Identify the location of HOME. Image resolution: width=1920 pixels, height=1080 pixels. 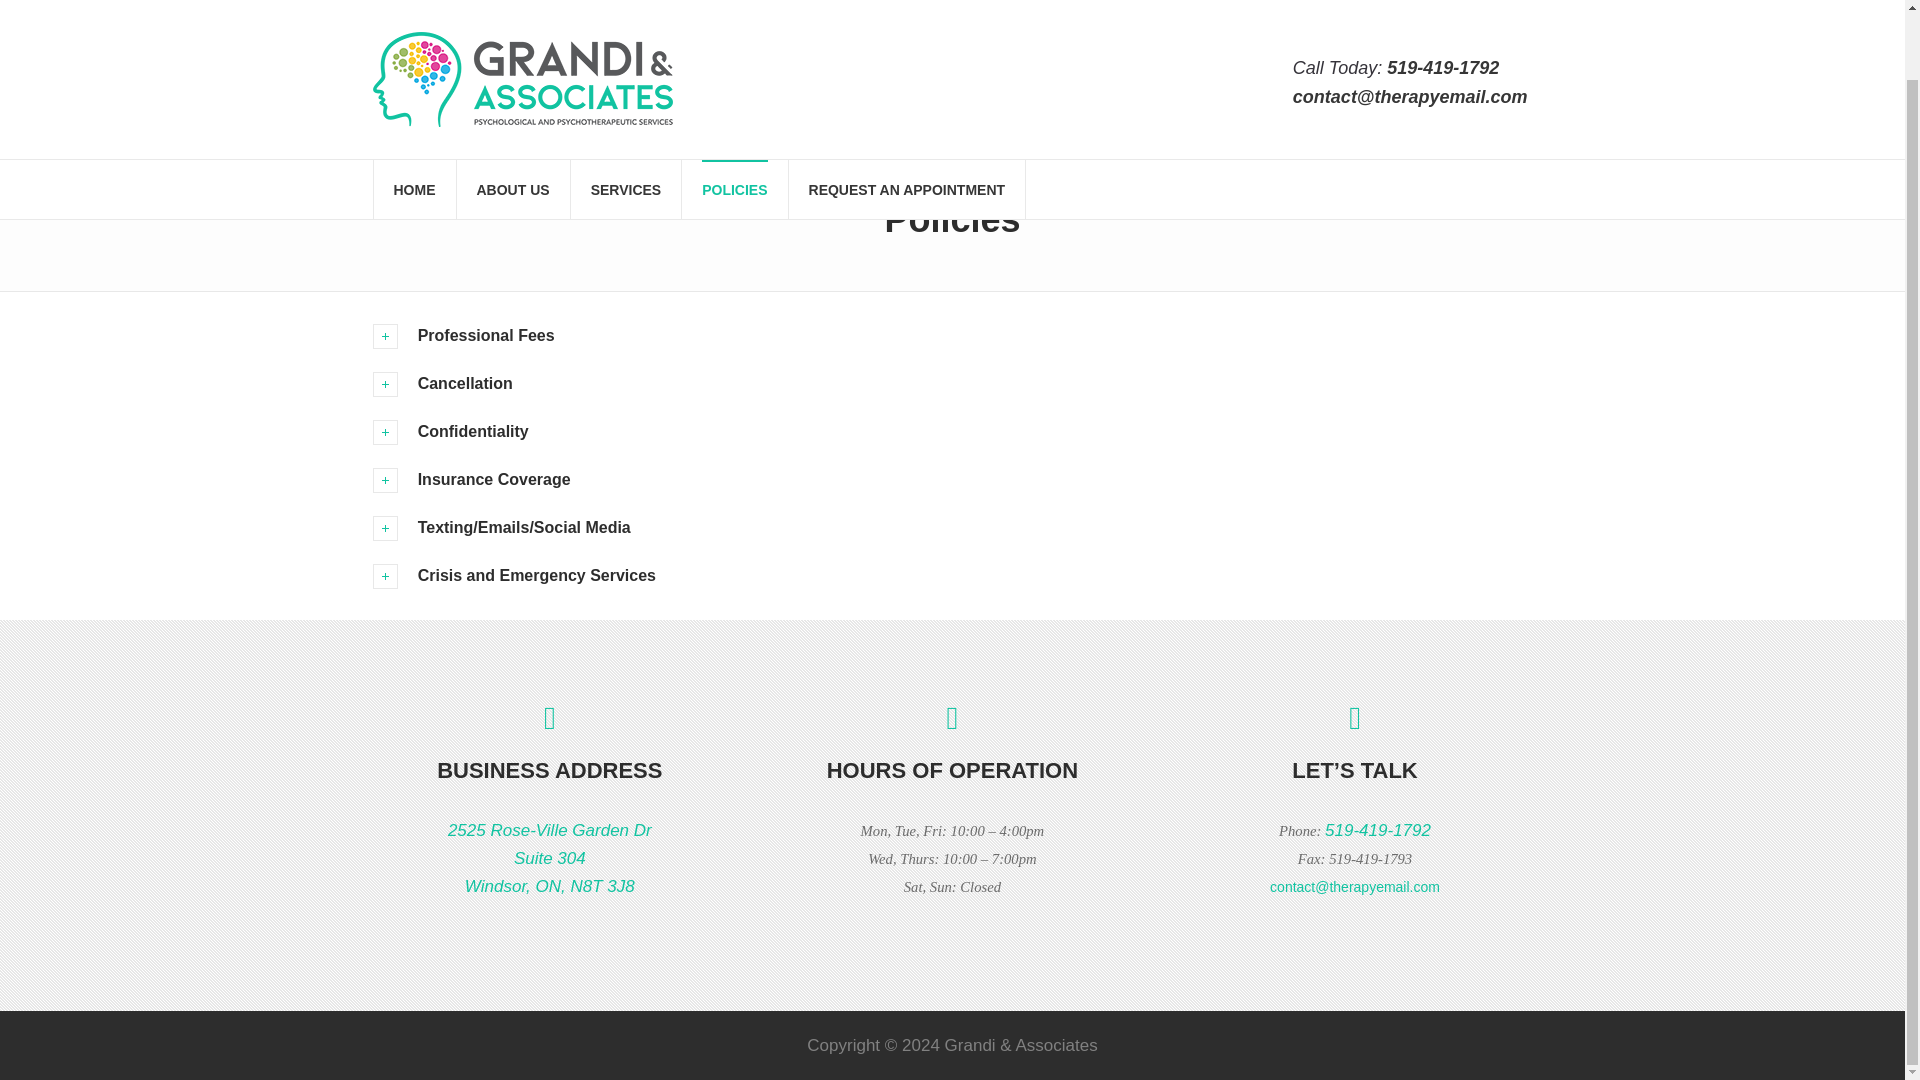
(626, 118).